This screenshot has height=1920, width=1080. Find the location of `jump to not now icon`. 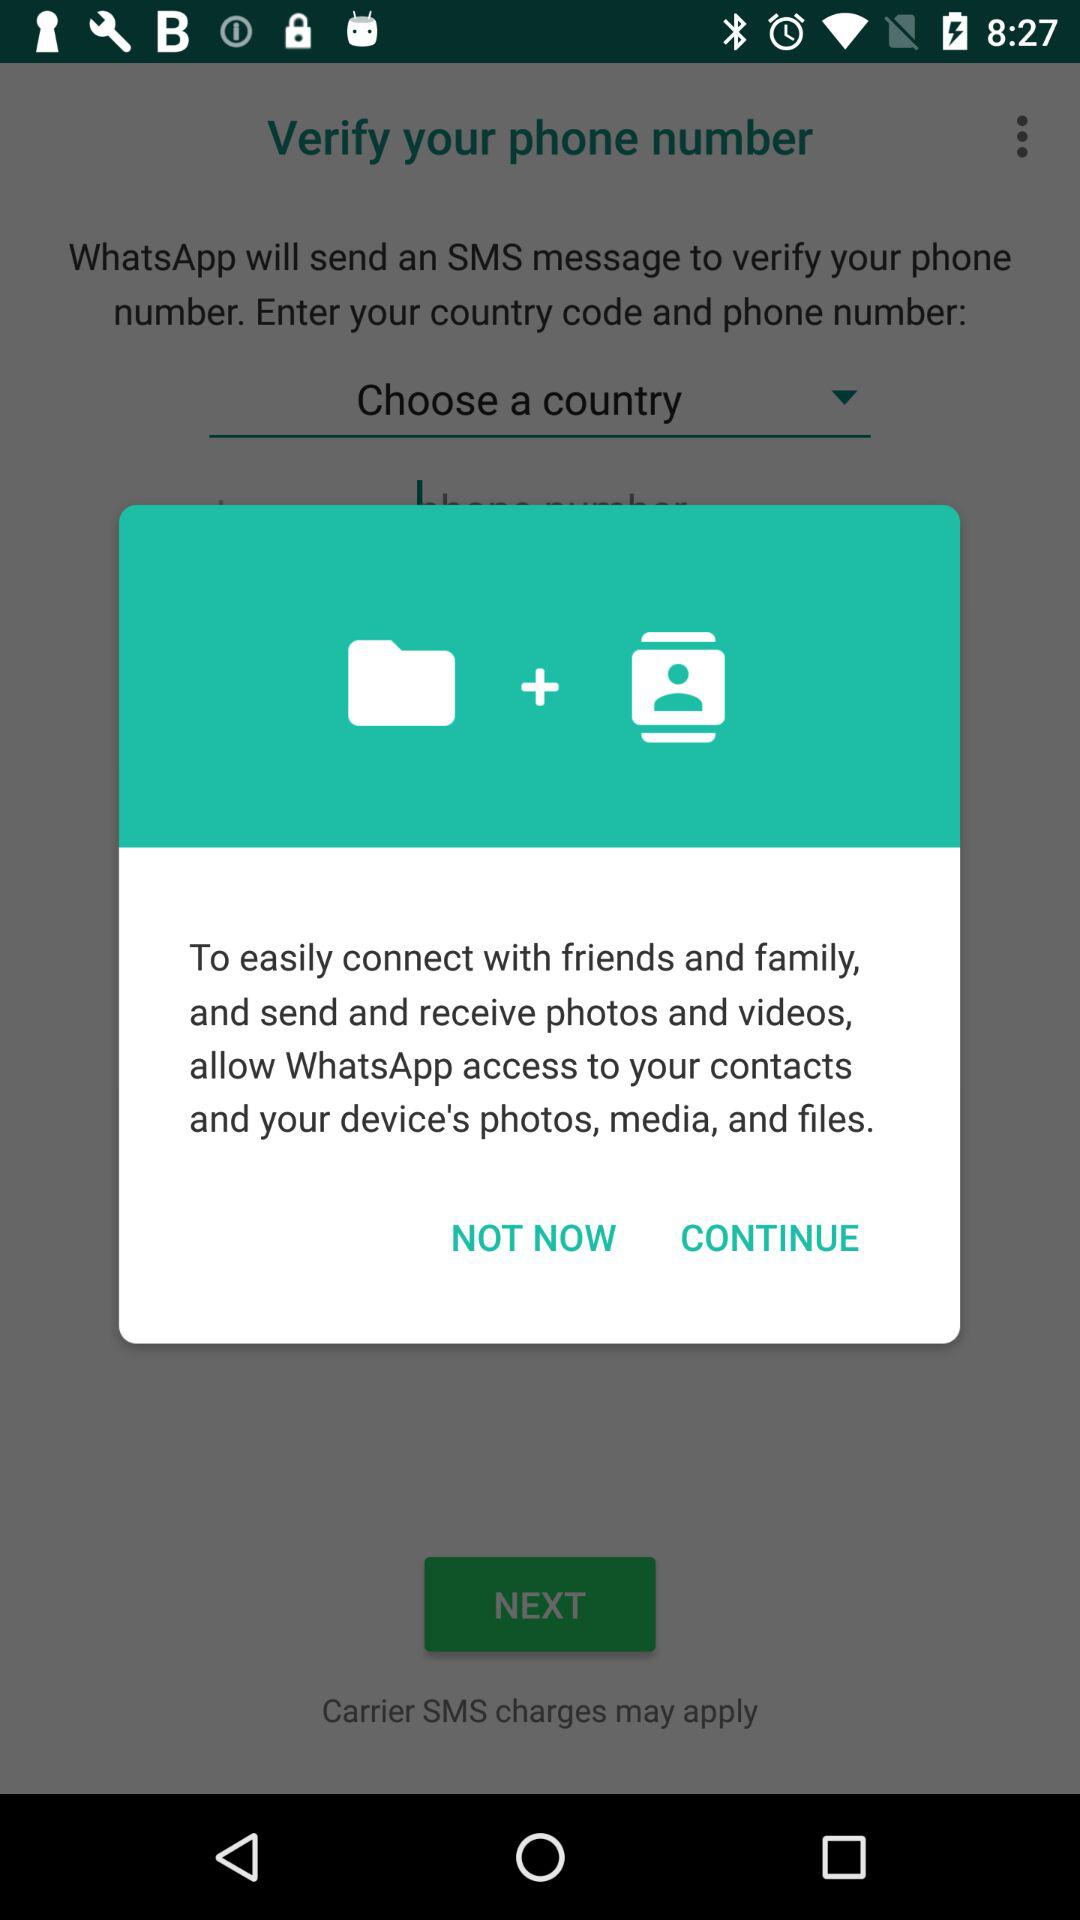

jump to not now icon is located at coordinates (532, 1236).